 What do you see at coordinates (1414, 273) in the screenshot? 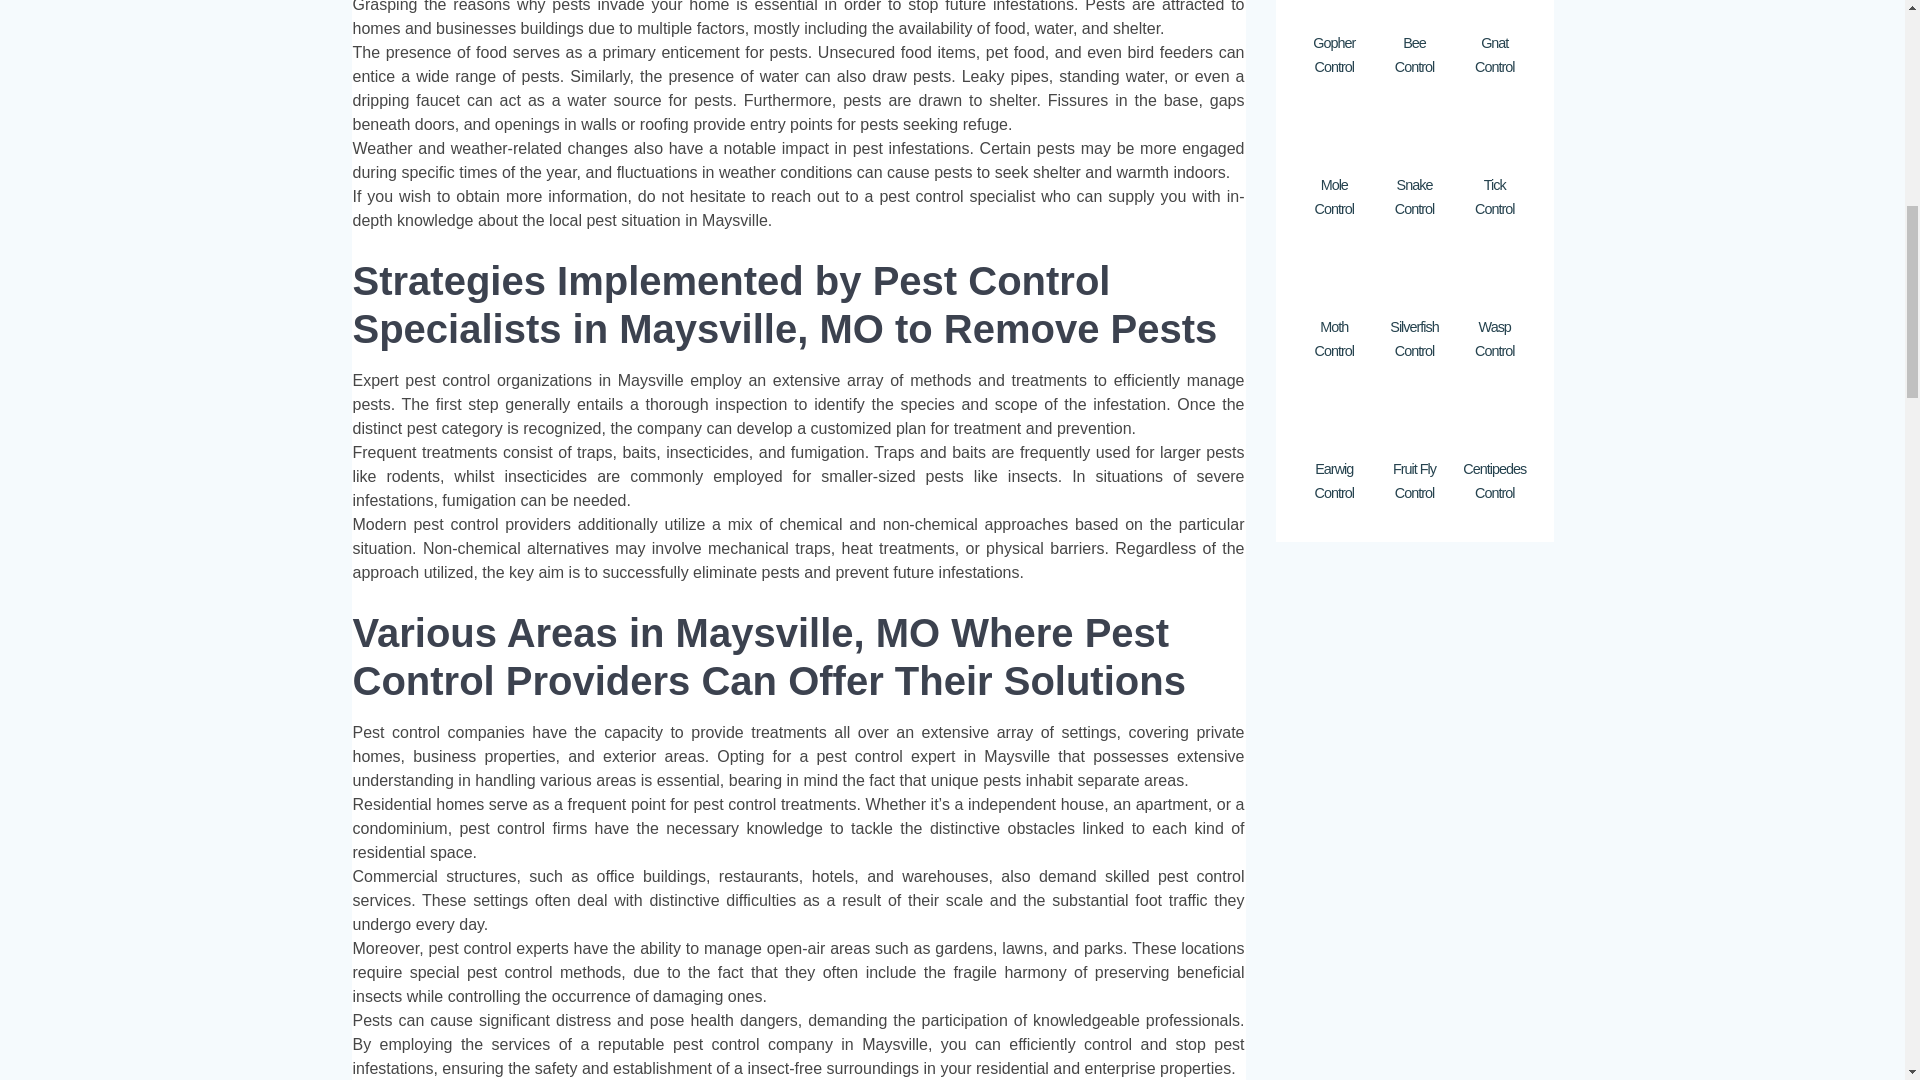
I see `Pest control against silverfish` at bounding box center [1414, 273].